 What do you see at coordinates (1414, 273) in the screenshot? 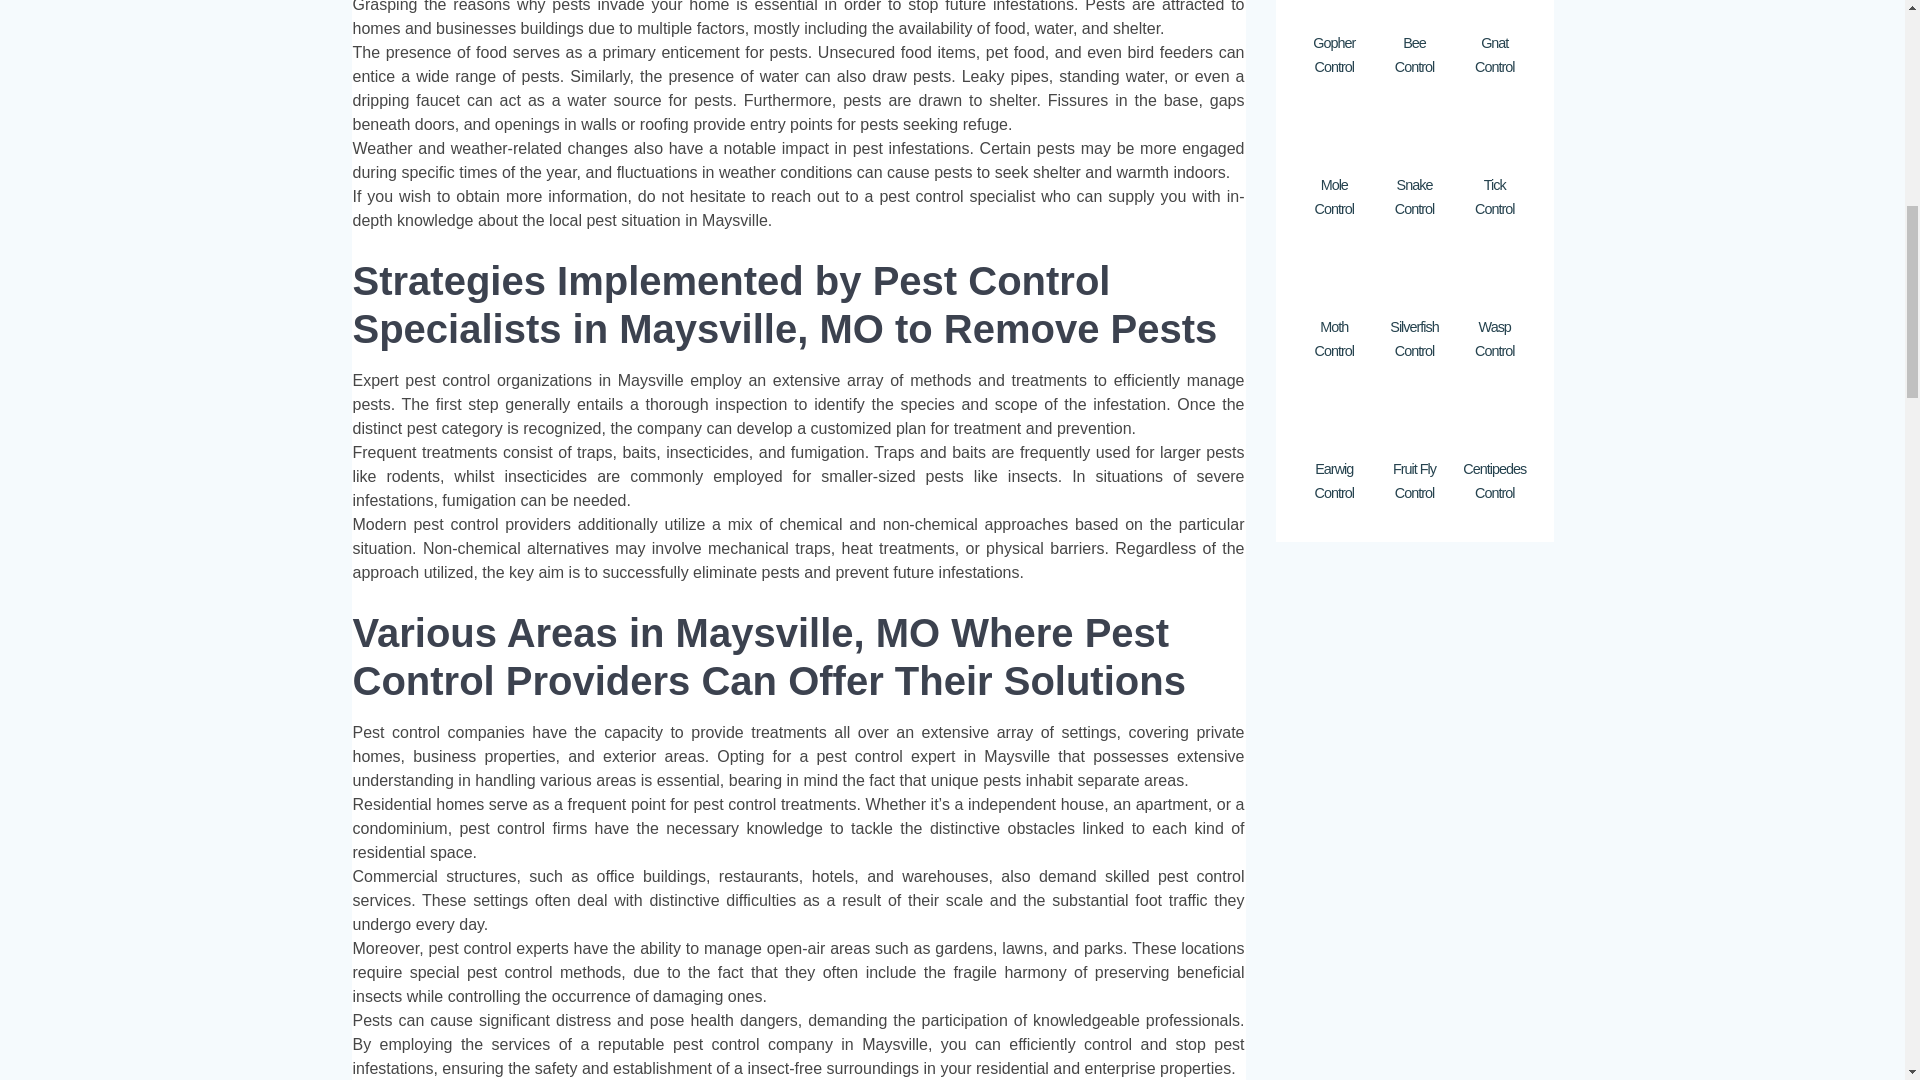
I see `Pest control against silverfish` at bounding box center [1414, 273].